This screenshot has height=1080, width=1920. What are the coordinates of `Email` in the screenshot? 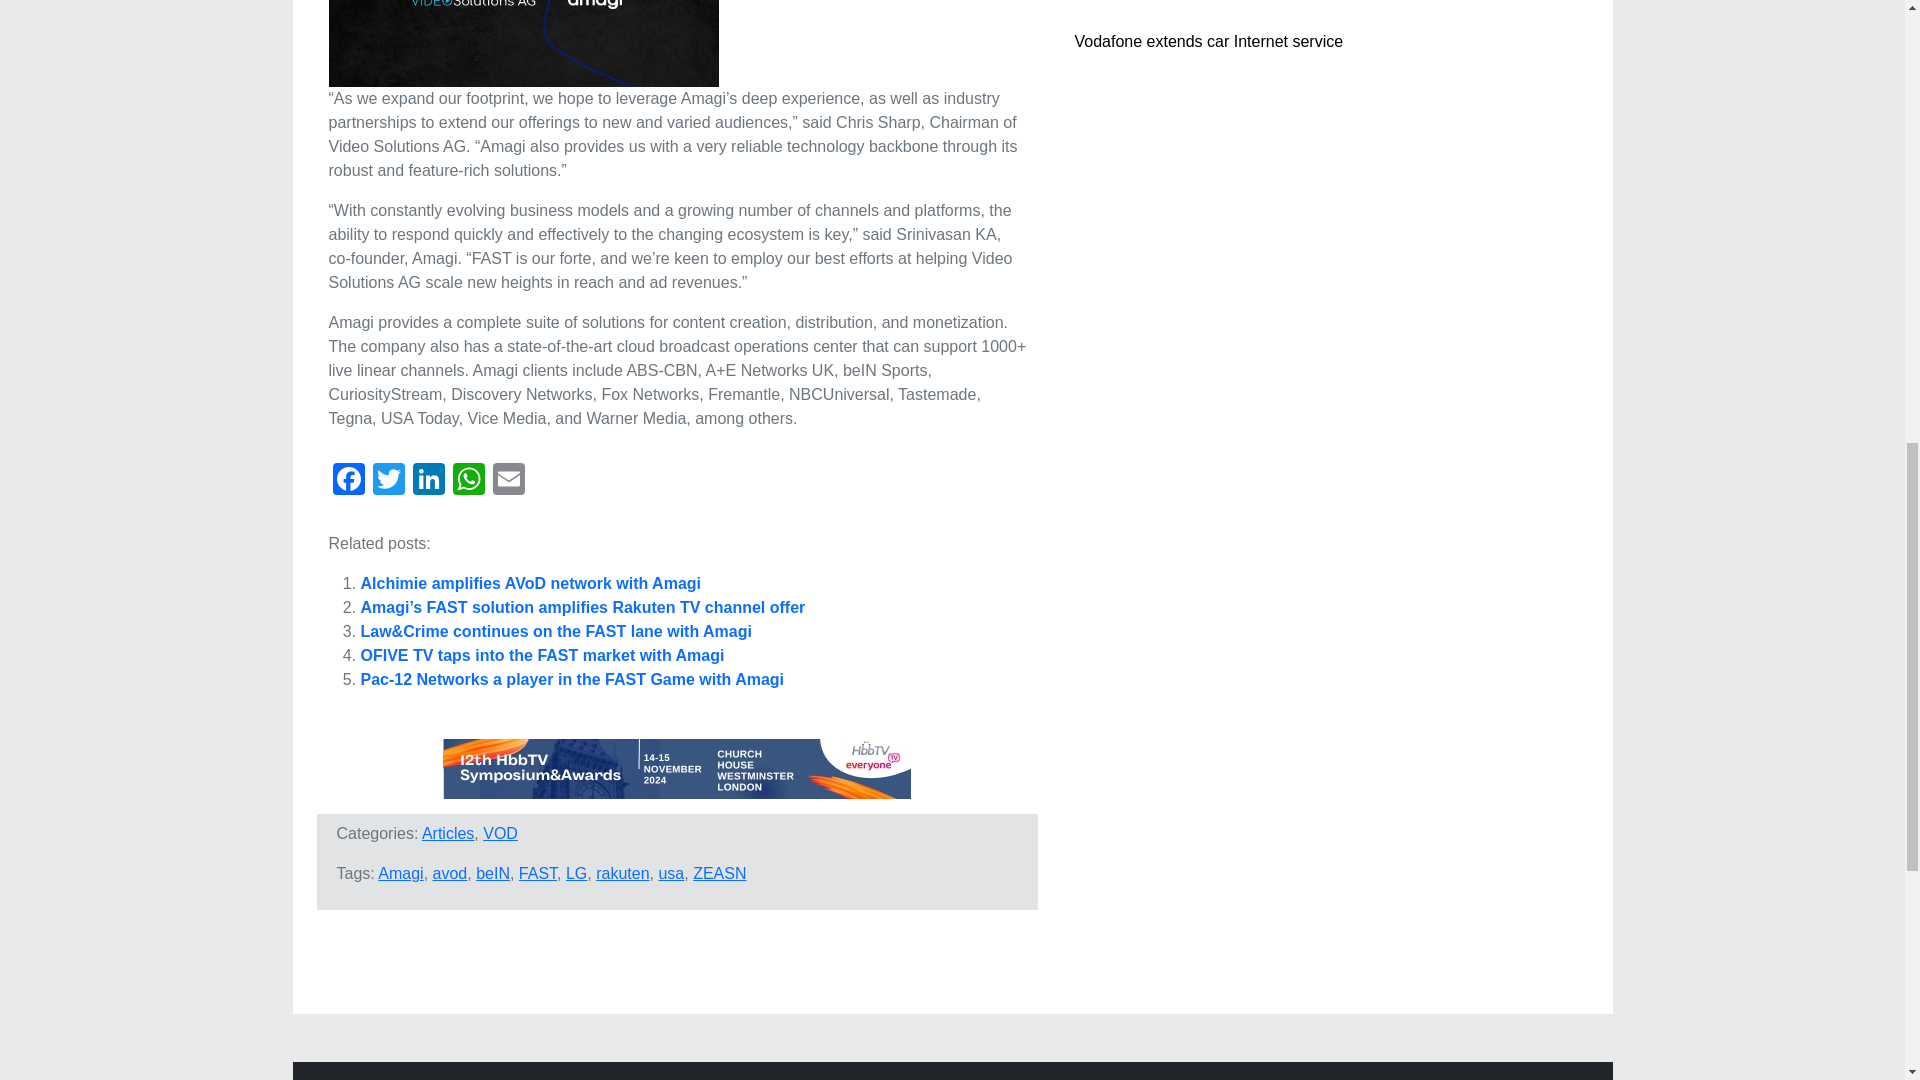 It's located at (508, 482).